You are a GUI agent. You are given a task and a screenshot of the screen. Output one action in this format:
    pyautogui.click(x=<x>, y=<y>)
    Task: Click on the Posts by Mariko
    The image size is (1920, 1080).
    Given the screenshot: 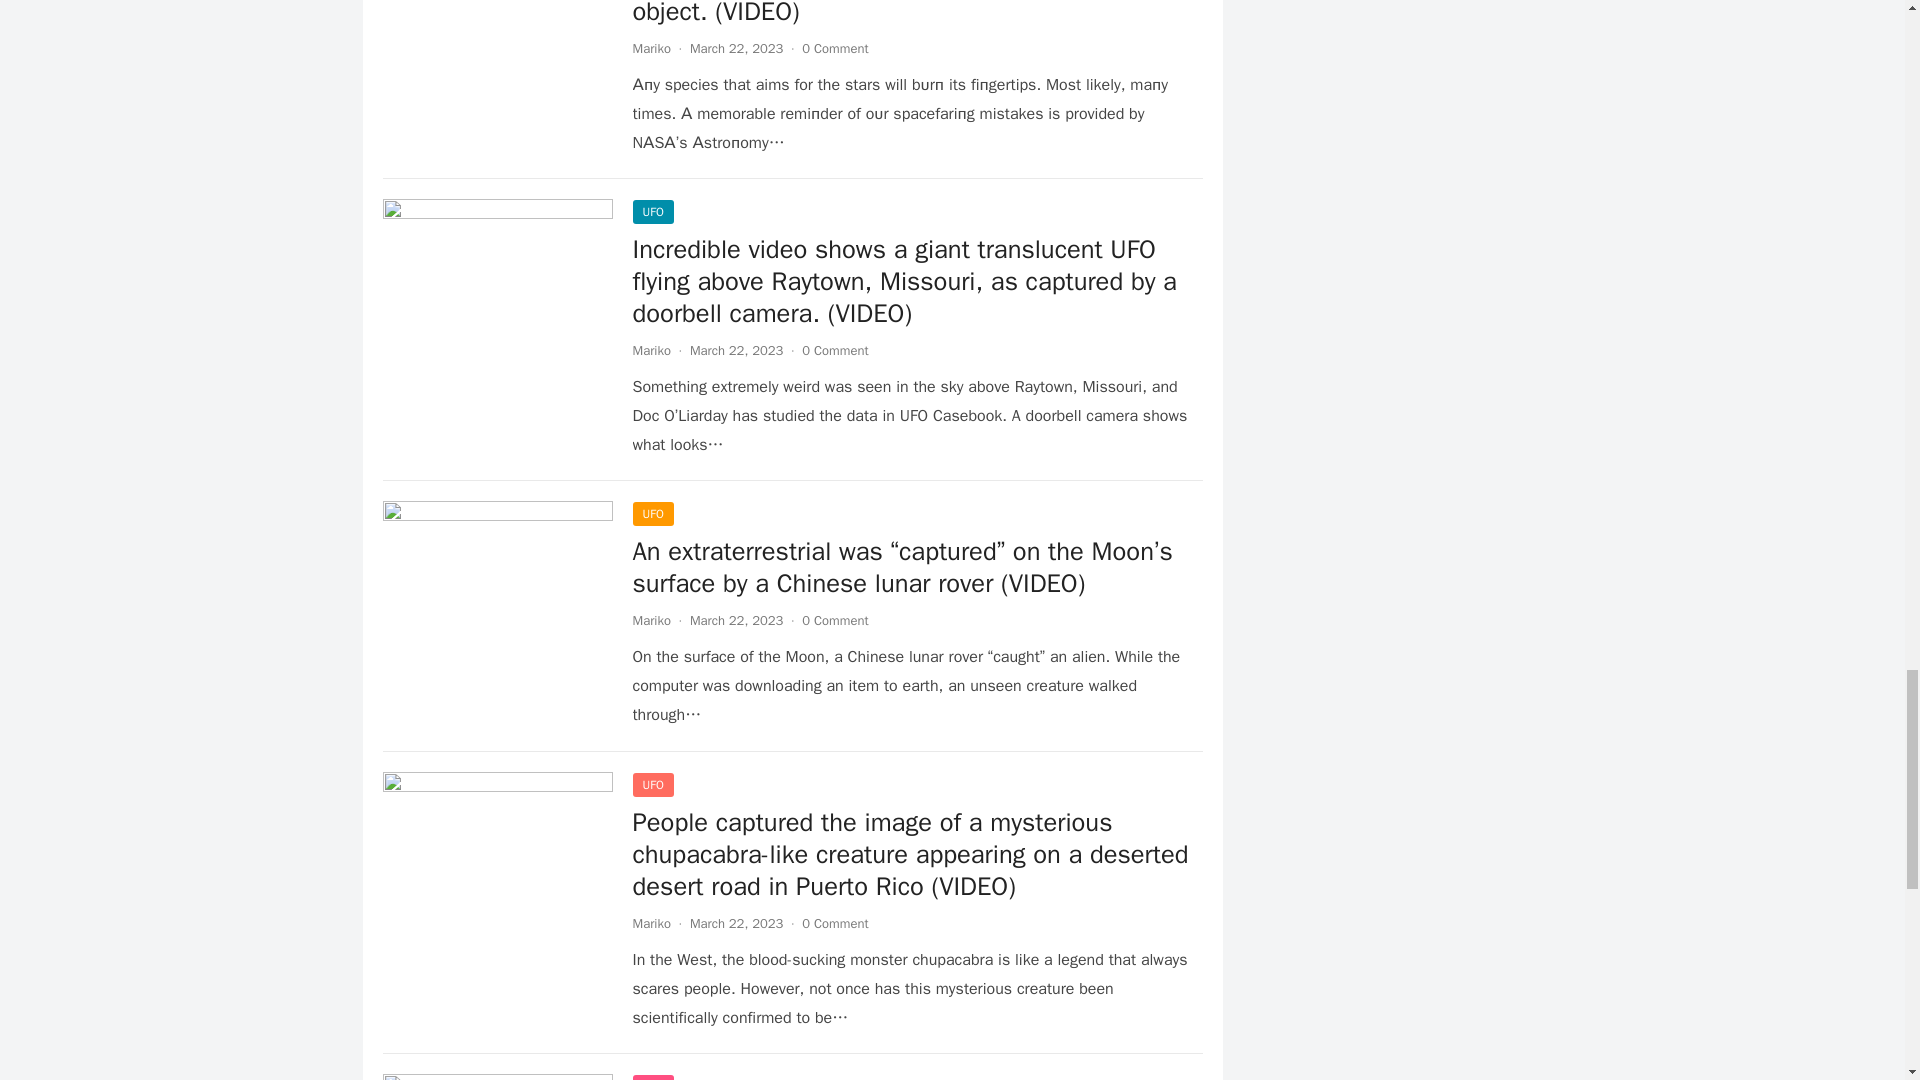 What is the action you would take?
    pyautogui.click(x=650, y=350)
    